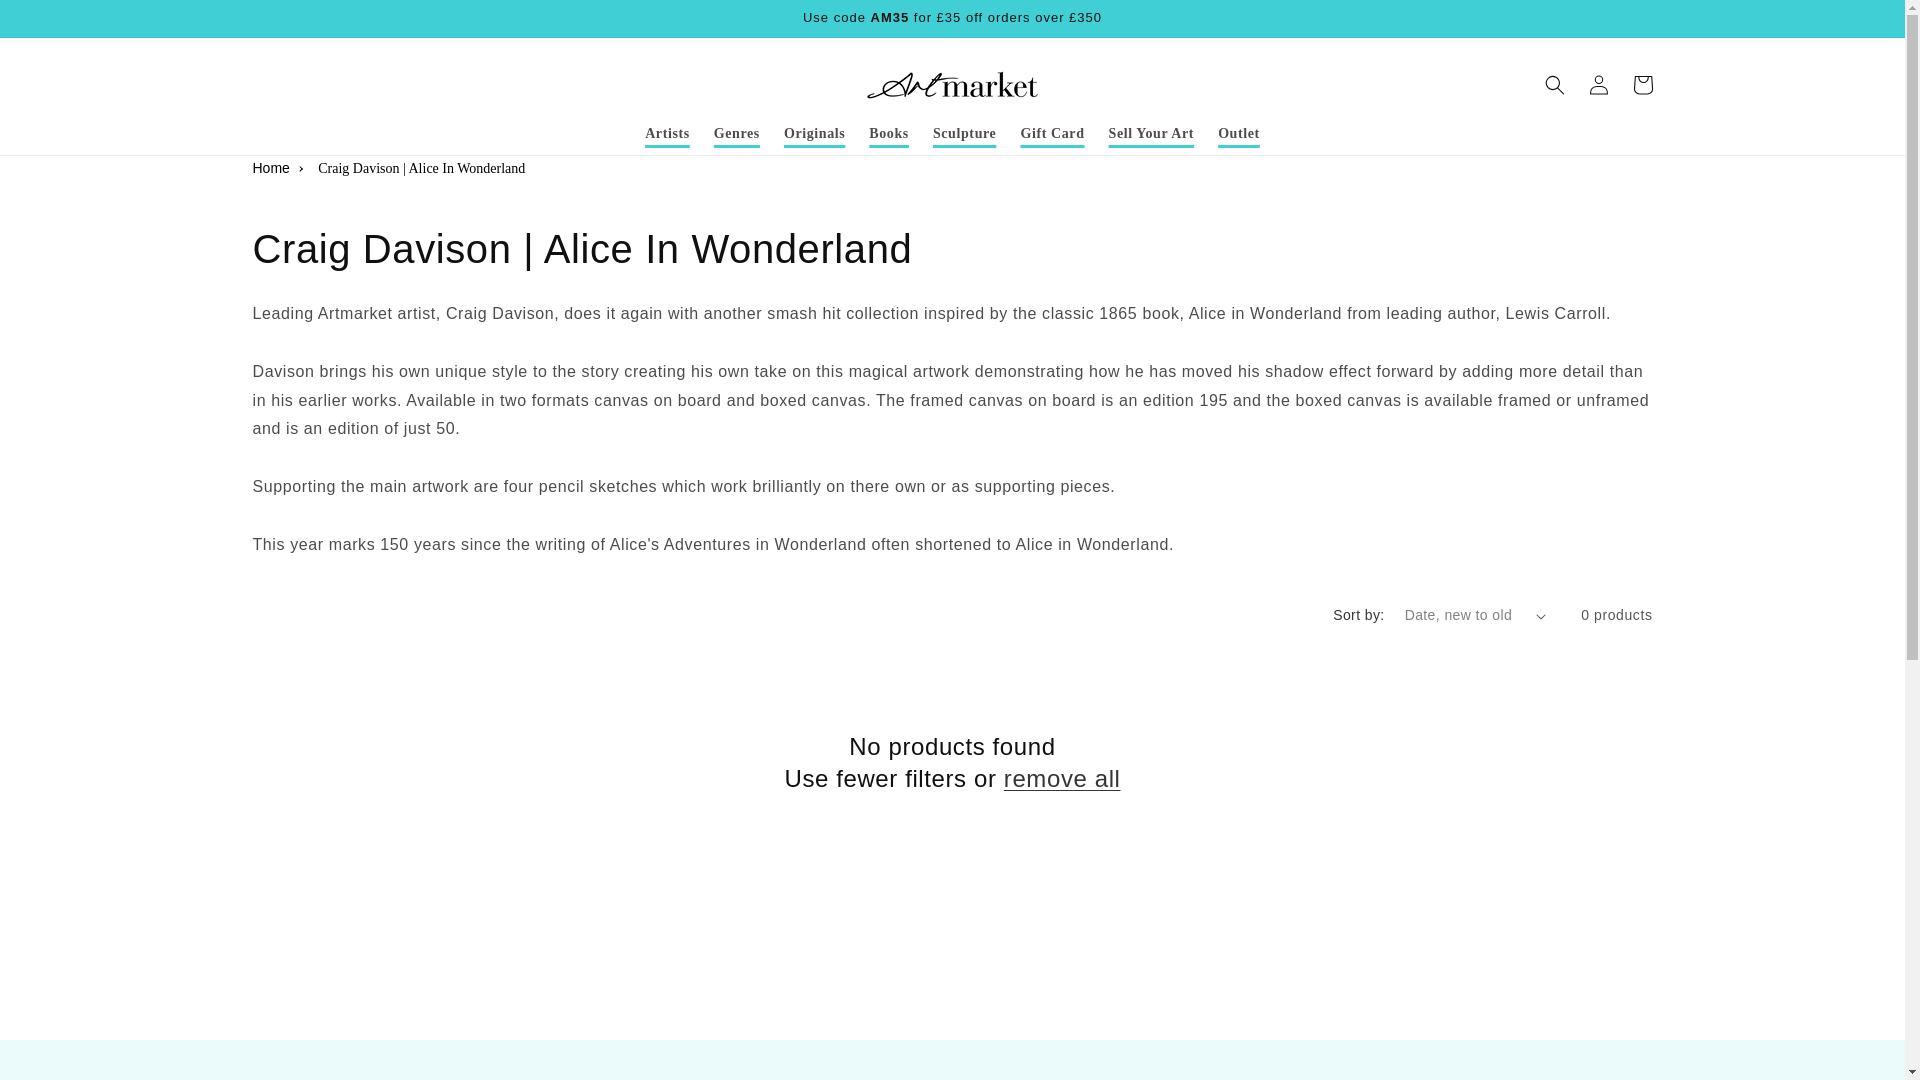 This screenshot has width=1920, height=1080. What do you see at coordinates (1052, 134) in the screenshot?
I see `Gift Card` at bounding box center [1052, 134].